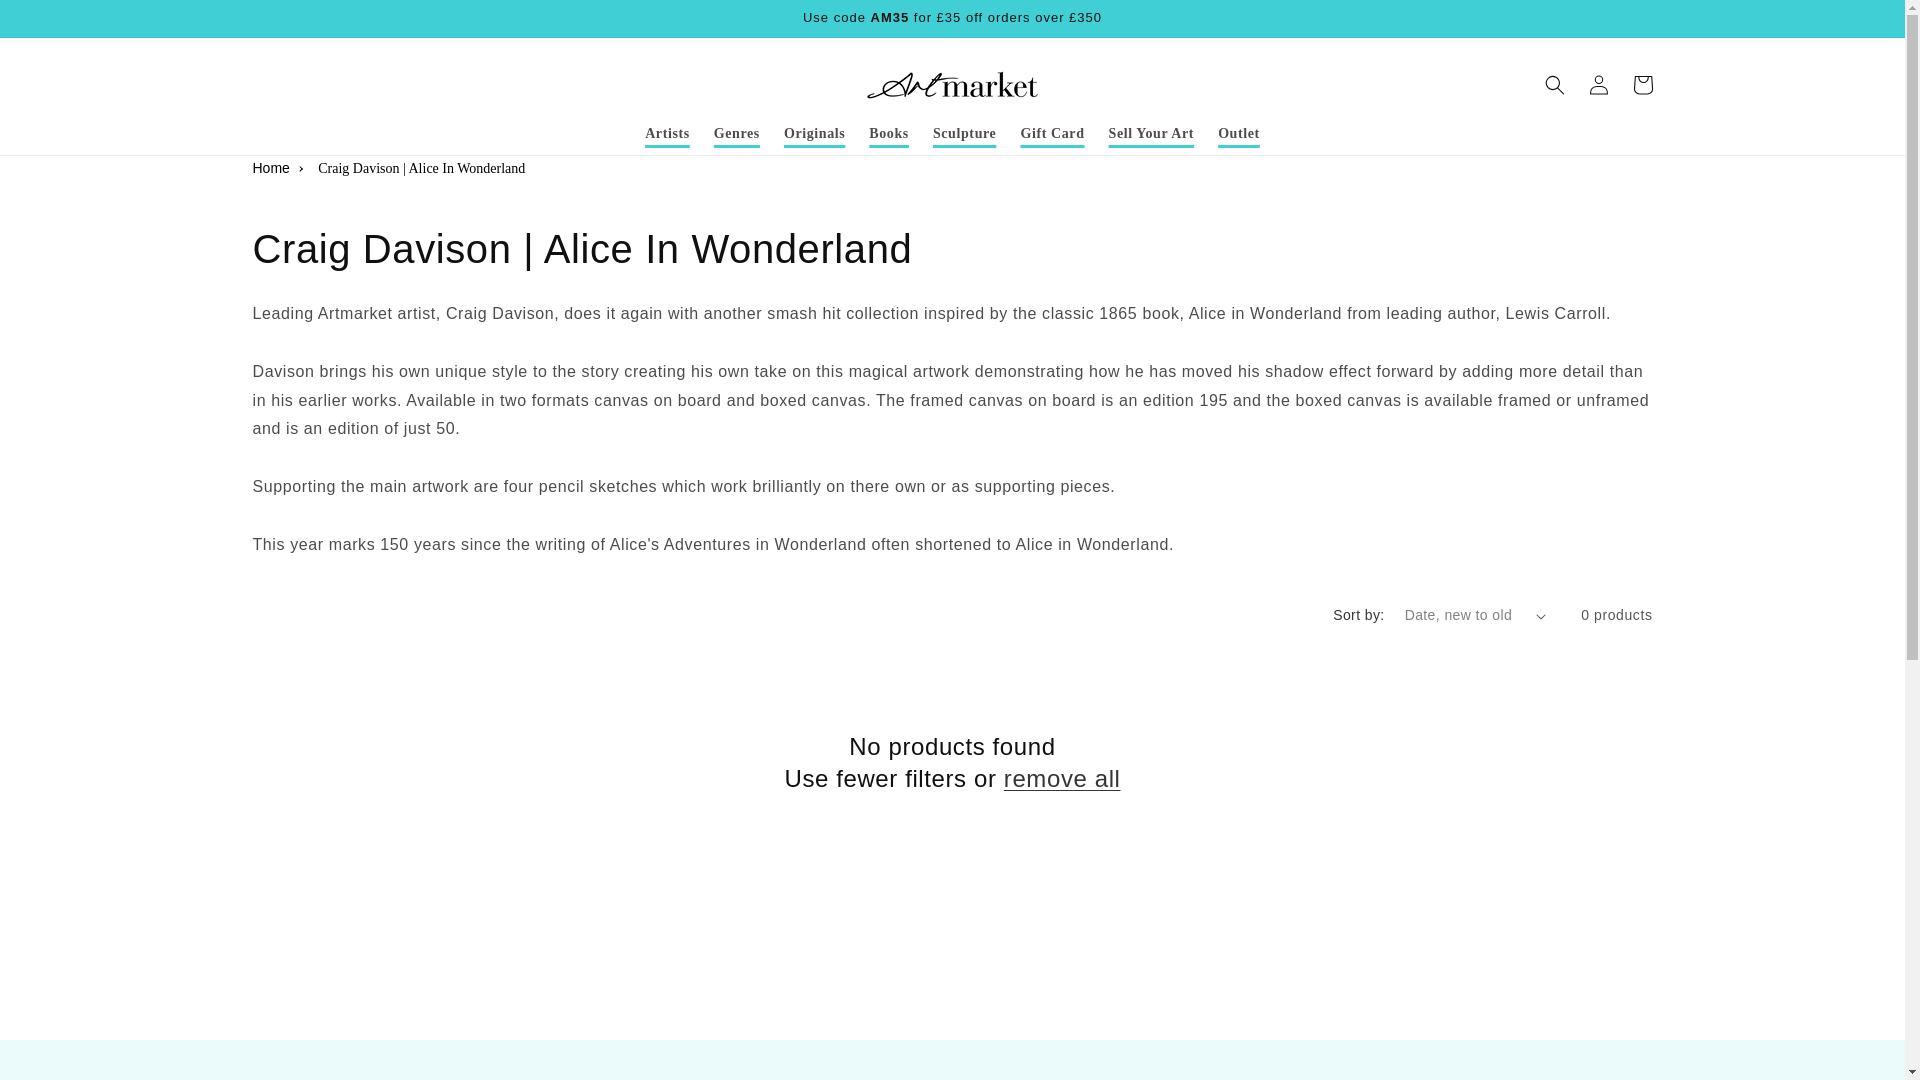 This screenshot has width=1920, height=1080. What do you see at coordinates (1052, 134) in the screenshot?
I see `Gift Card` at bounding box center [1052, 134].